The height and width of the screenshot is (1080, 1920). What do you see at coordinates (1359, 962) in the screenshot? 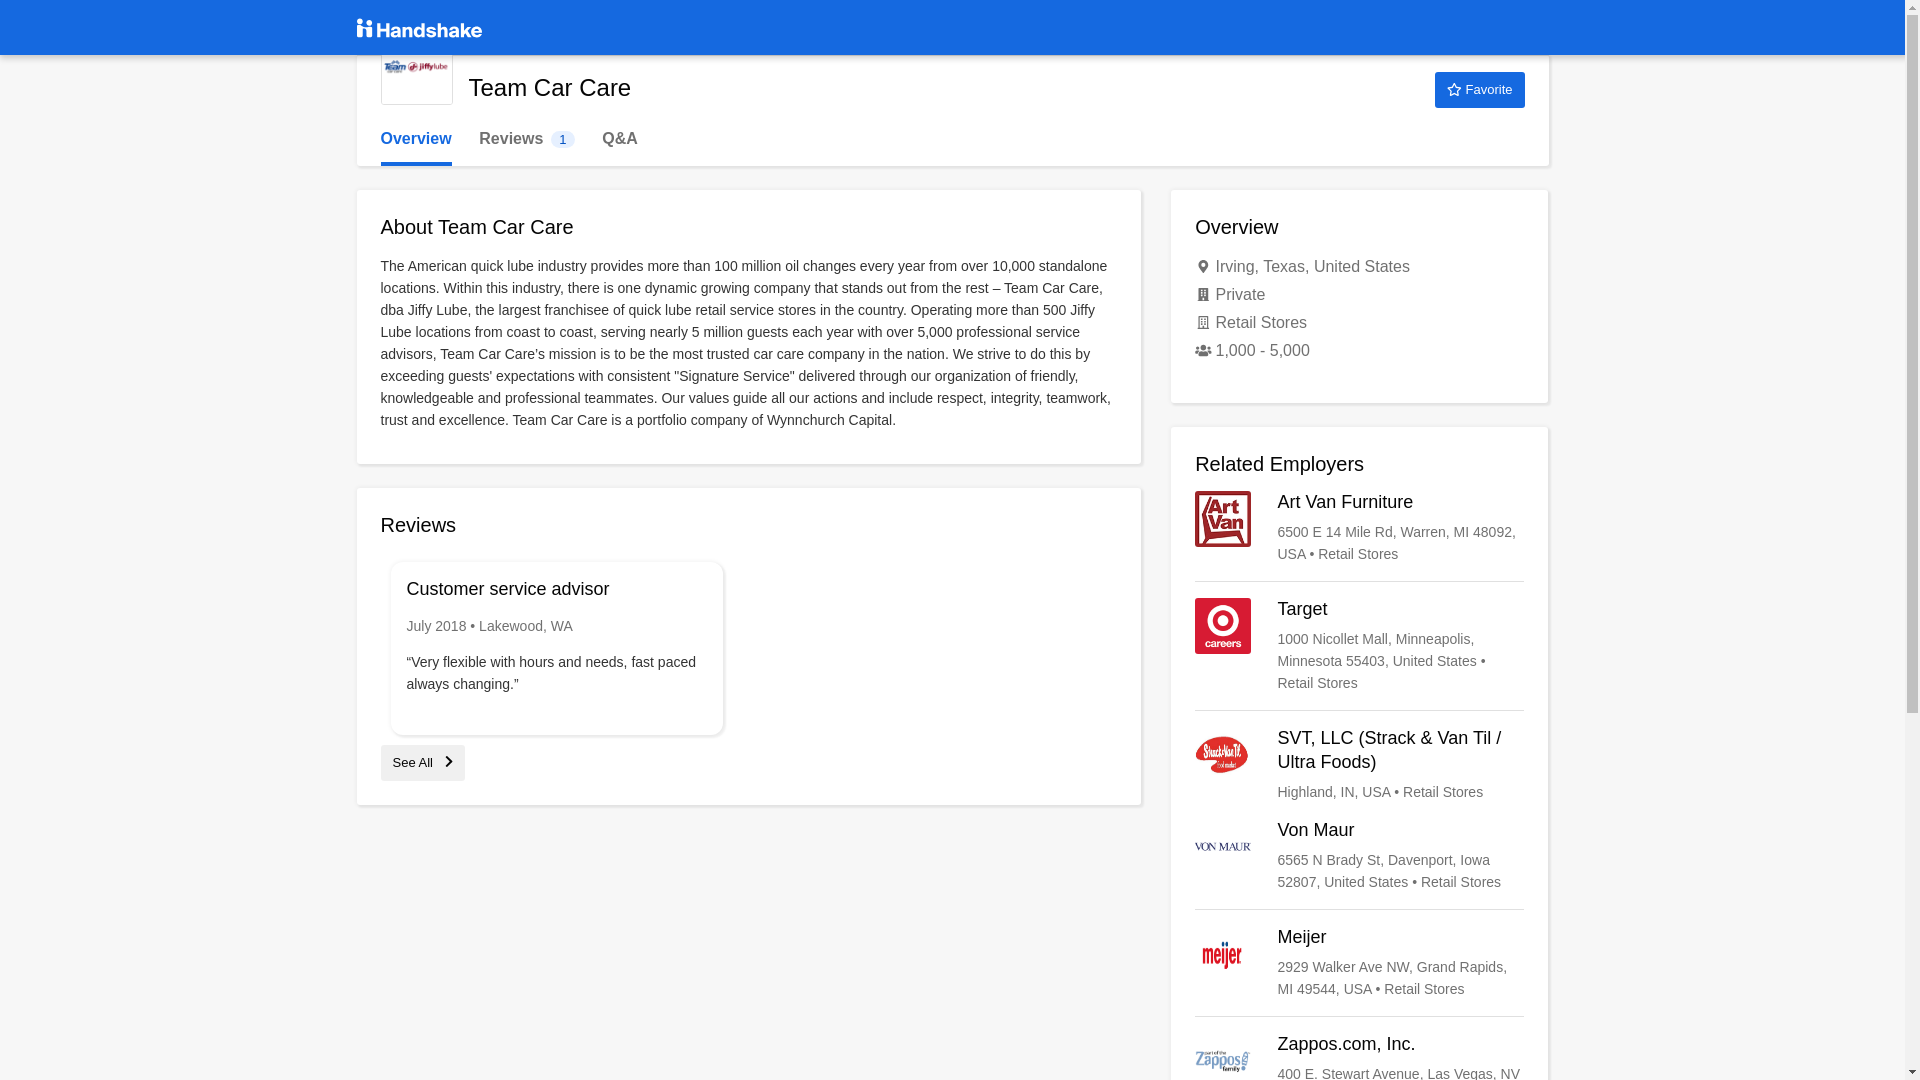
I see `Meijer` at bounding box center [1359, 962].